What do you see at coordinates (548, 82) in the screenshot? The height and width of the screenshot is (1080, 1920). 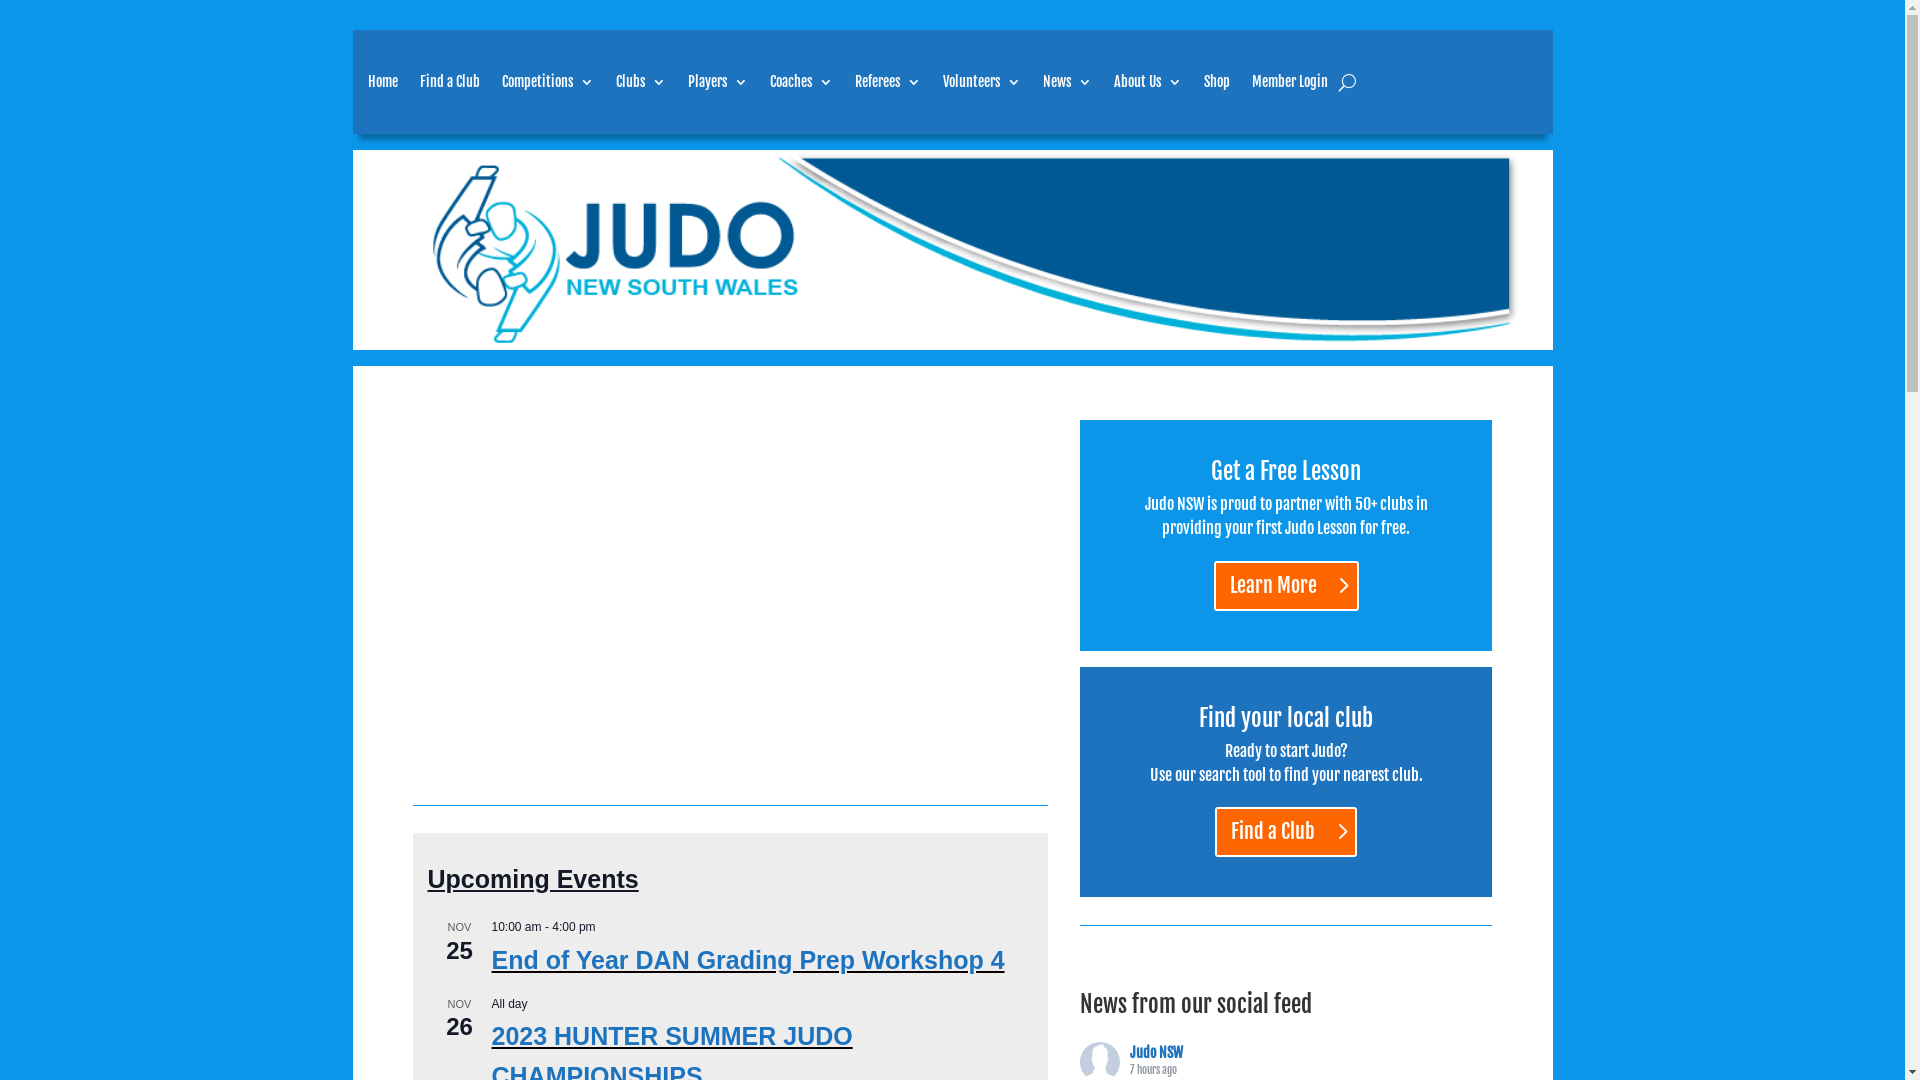 I see `Competitions` at bounding box center [548, 82].